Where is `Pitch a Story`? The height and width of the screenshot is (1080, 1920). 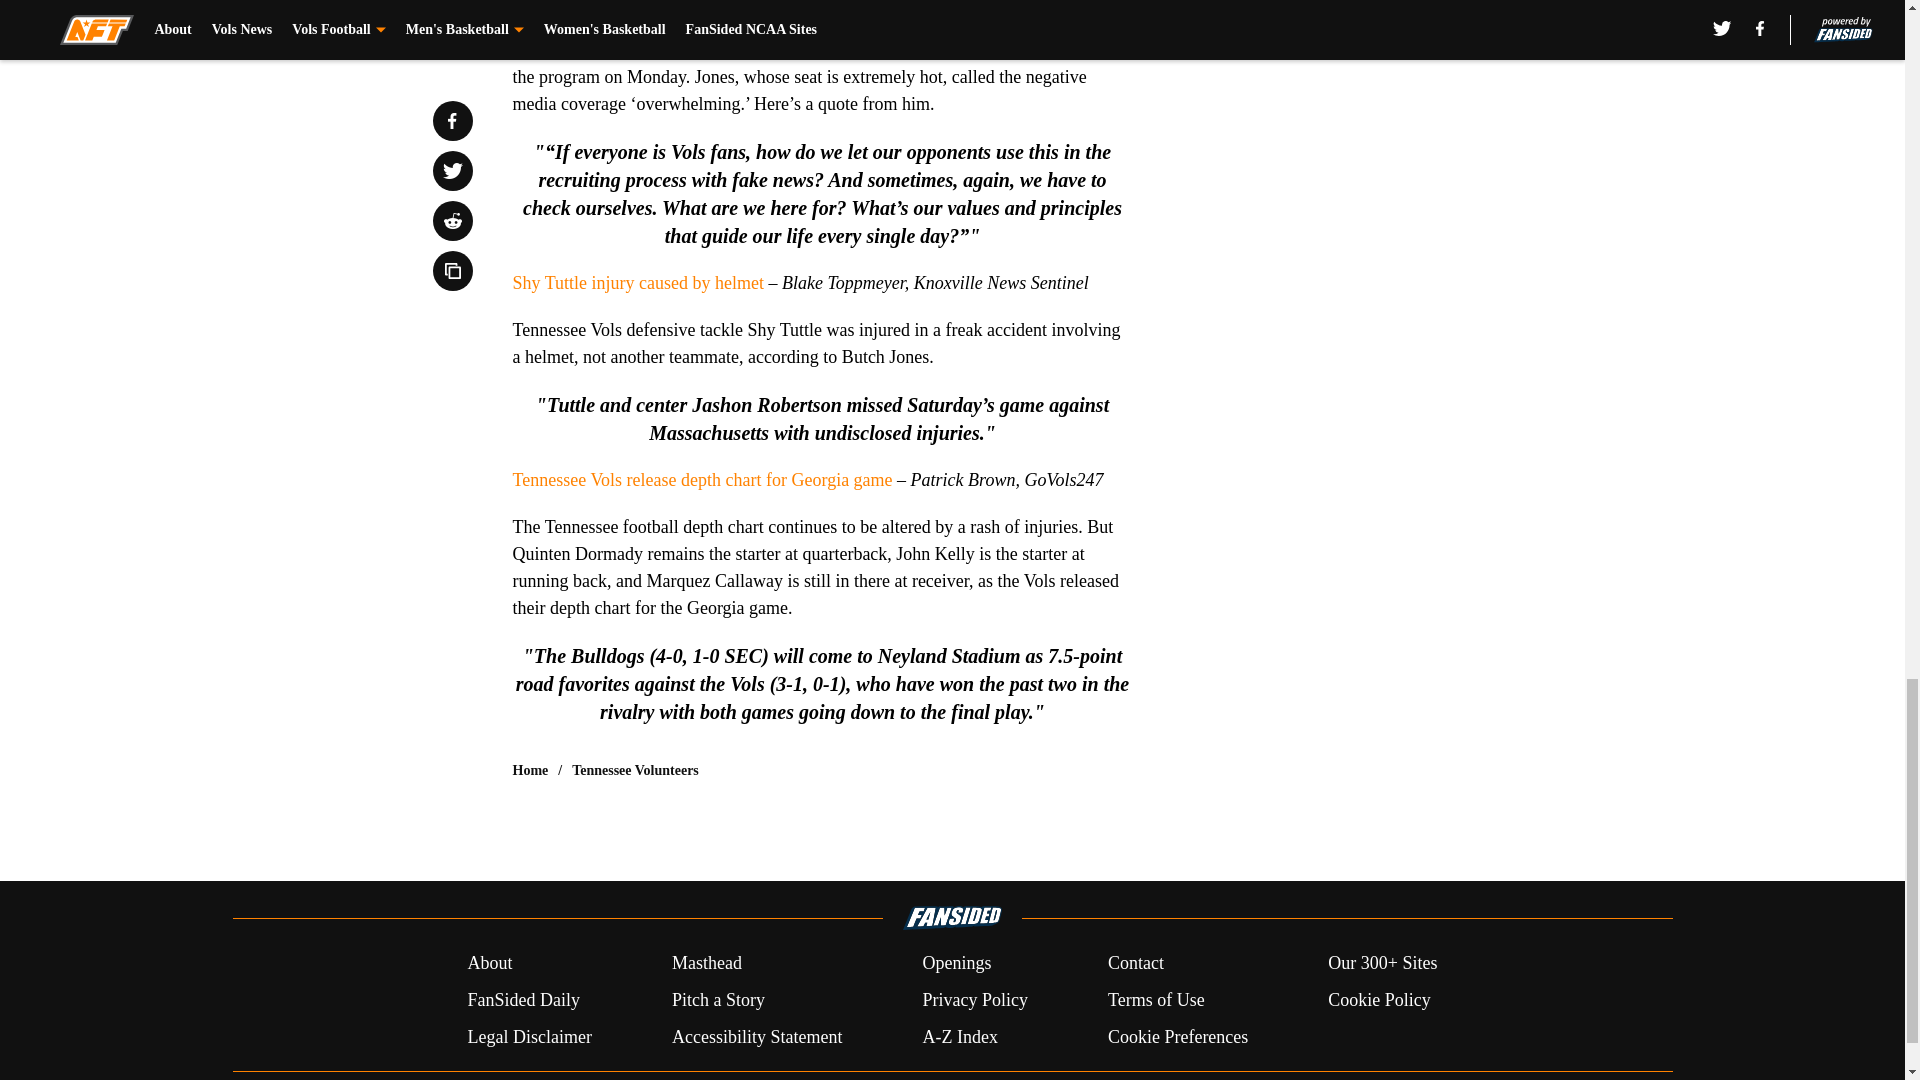
Pitch a Story is located at coordinates (718, 1000).